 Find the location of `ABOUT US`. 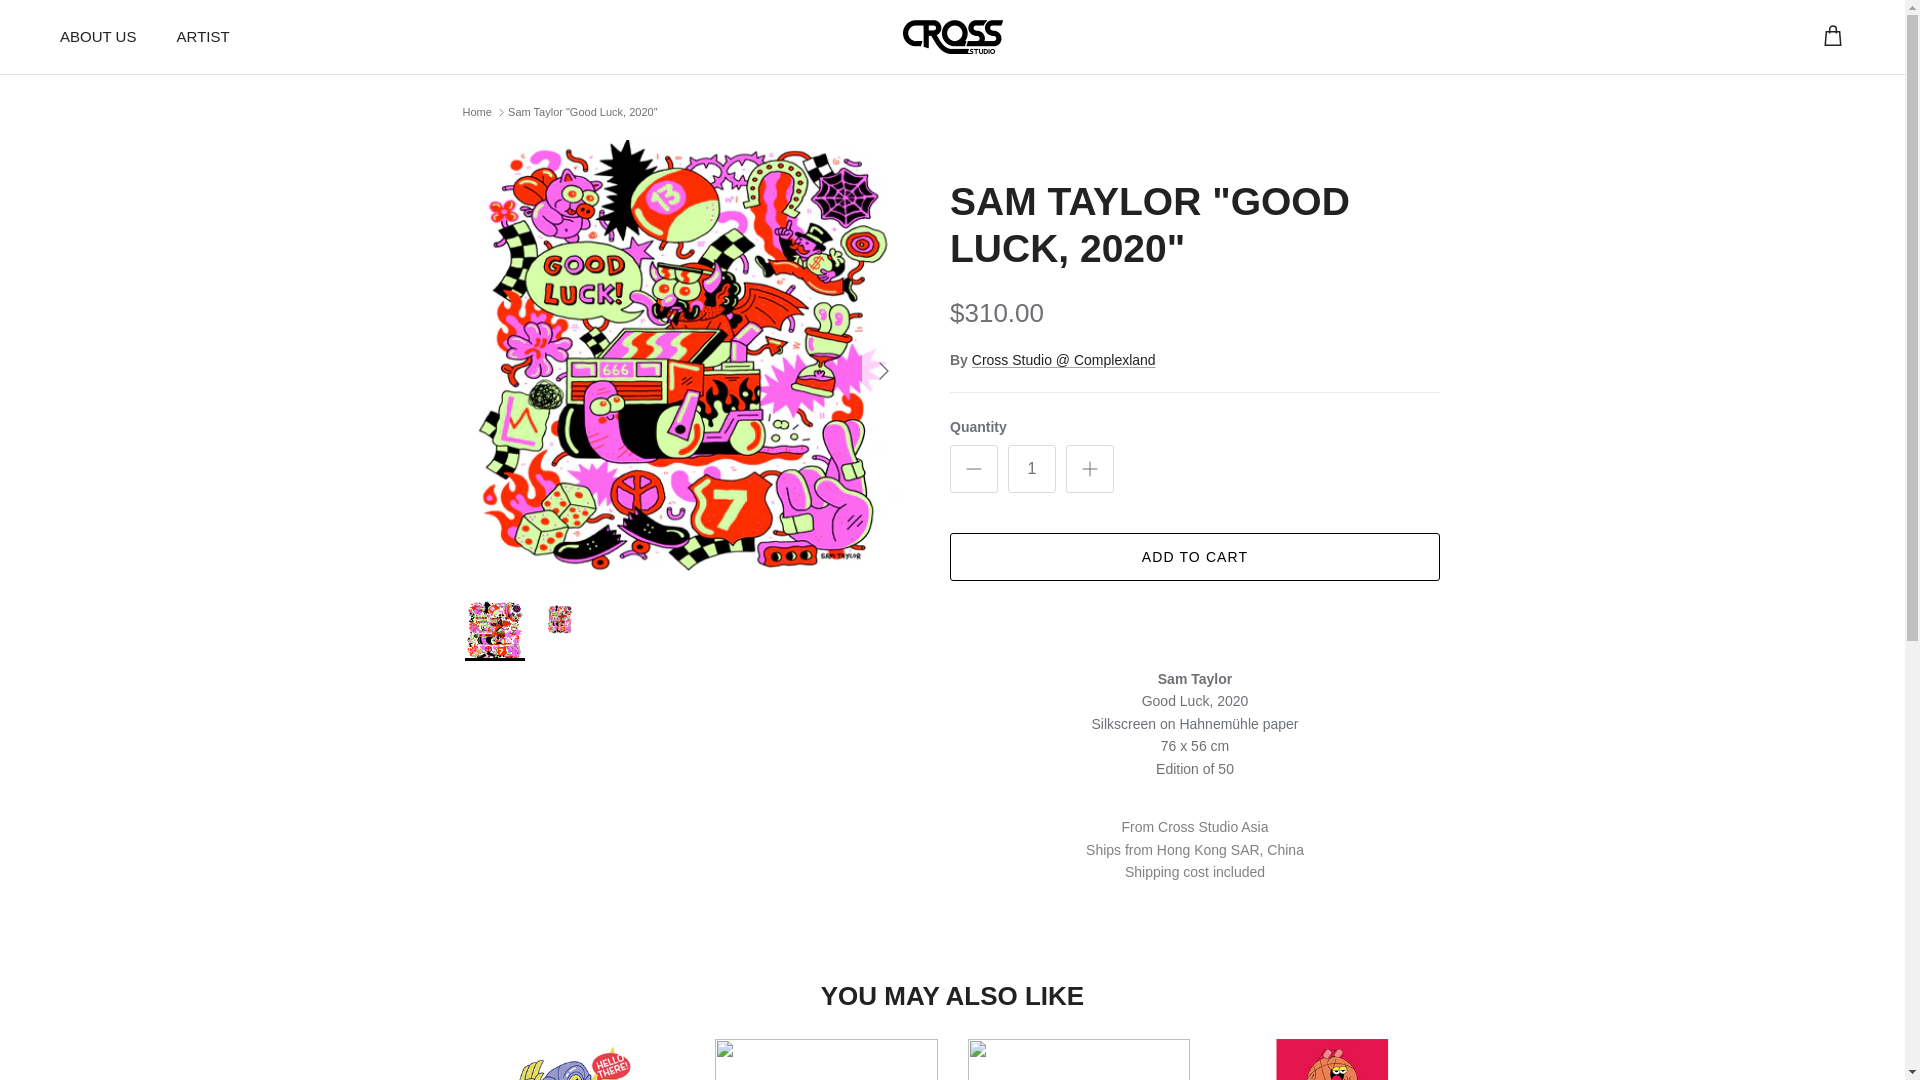

ABOUT US is located at coordinates (98, 38).